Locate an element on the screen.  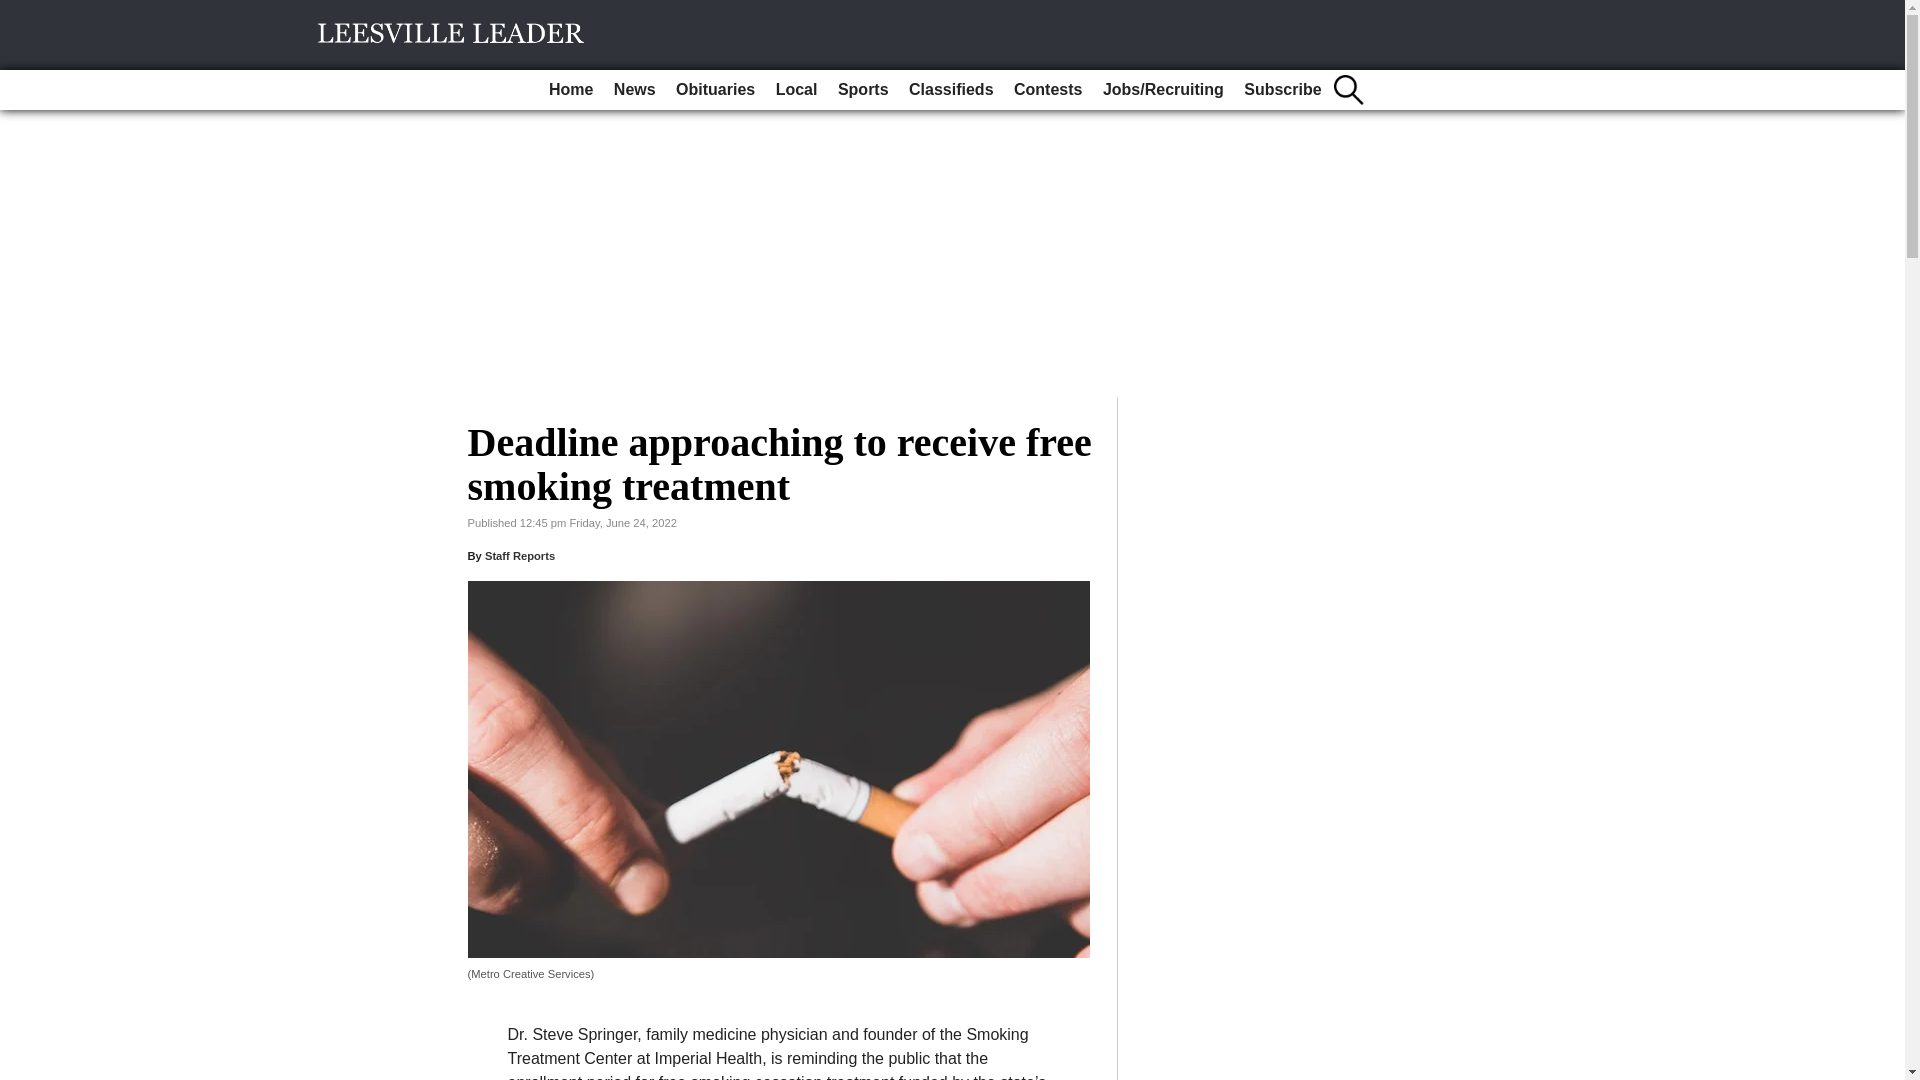
Local is located at coordinates (796, 90).